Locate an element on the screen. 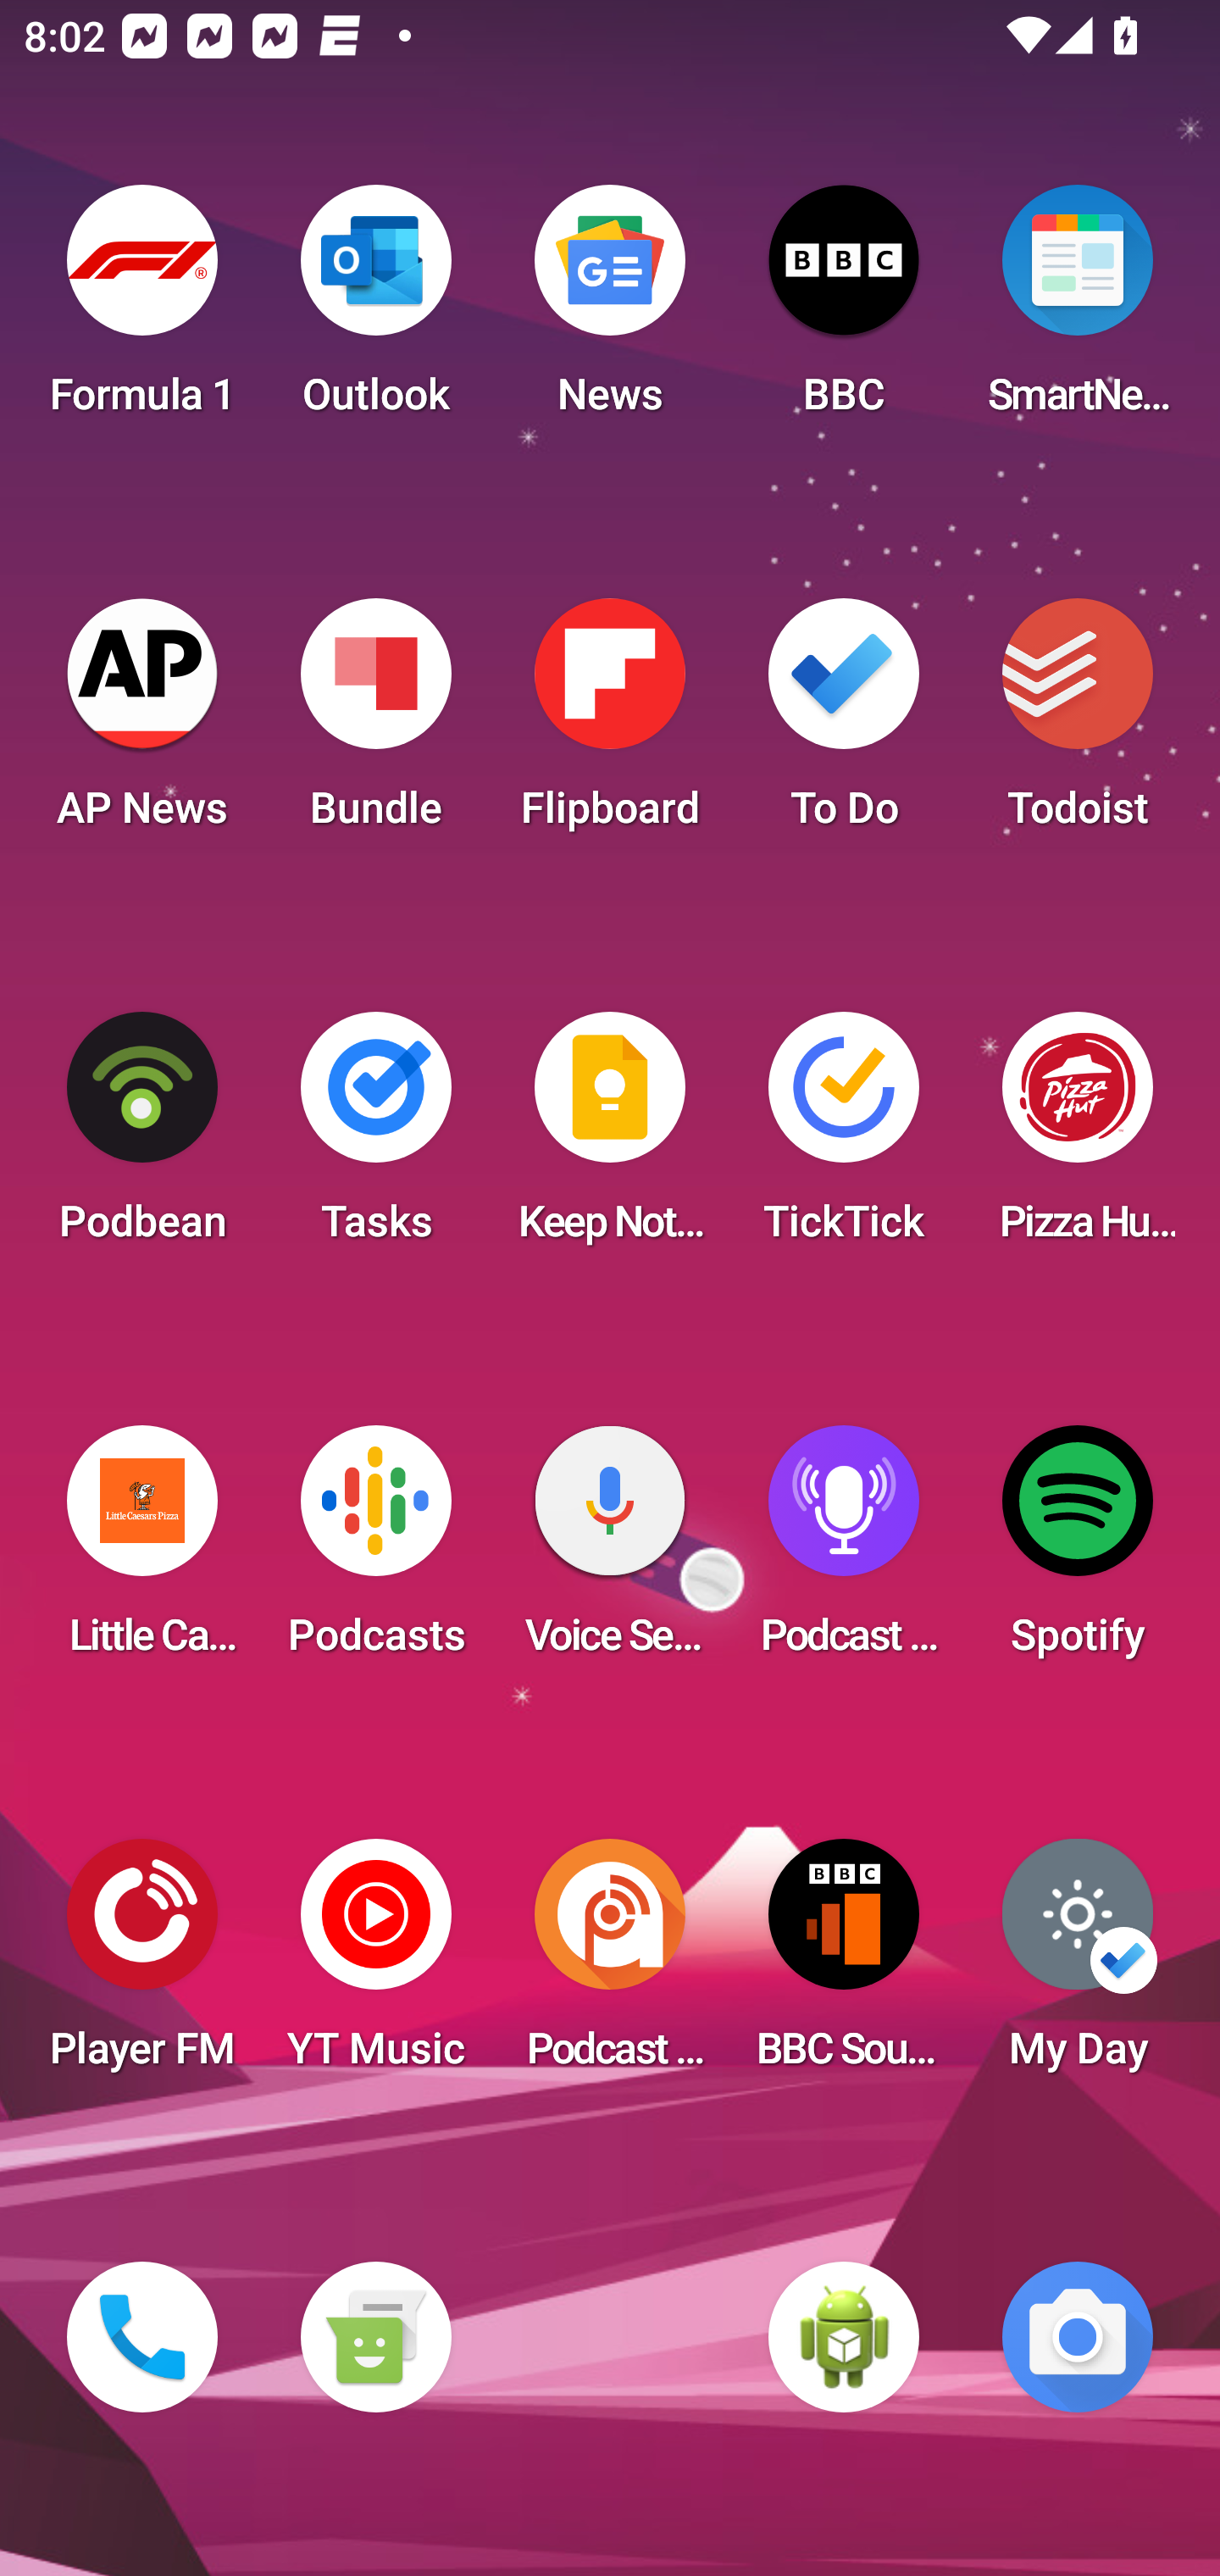 Image resolution: width=1220 pixels, height=2576 pixels. Podcast Player is located at coordinates (844, 1551).